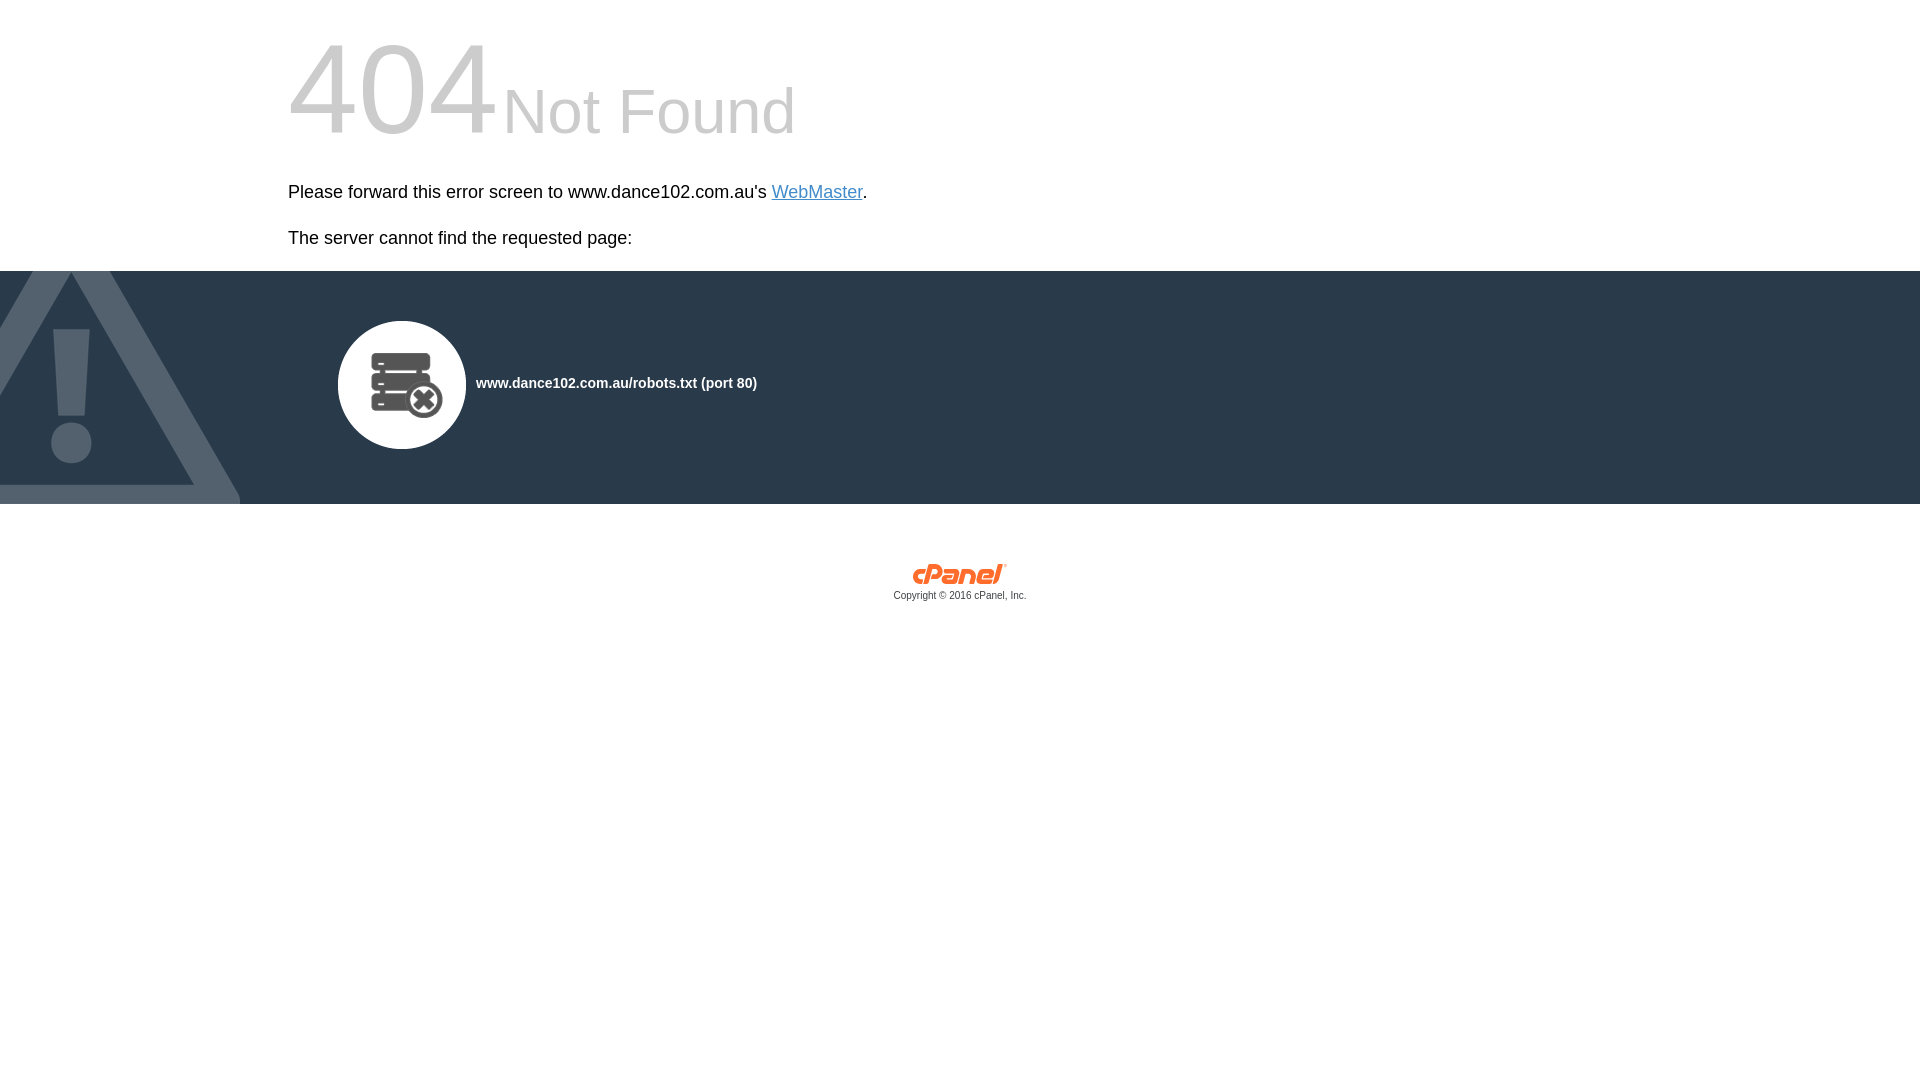 This screenshot has width=1920, height=1080. Describe the element at coordinates (818, 192) in the screenshot. I see `WebMaster` at that location.